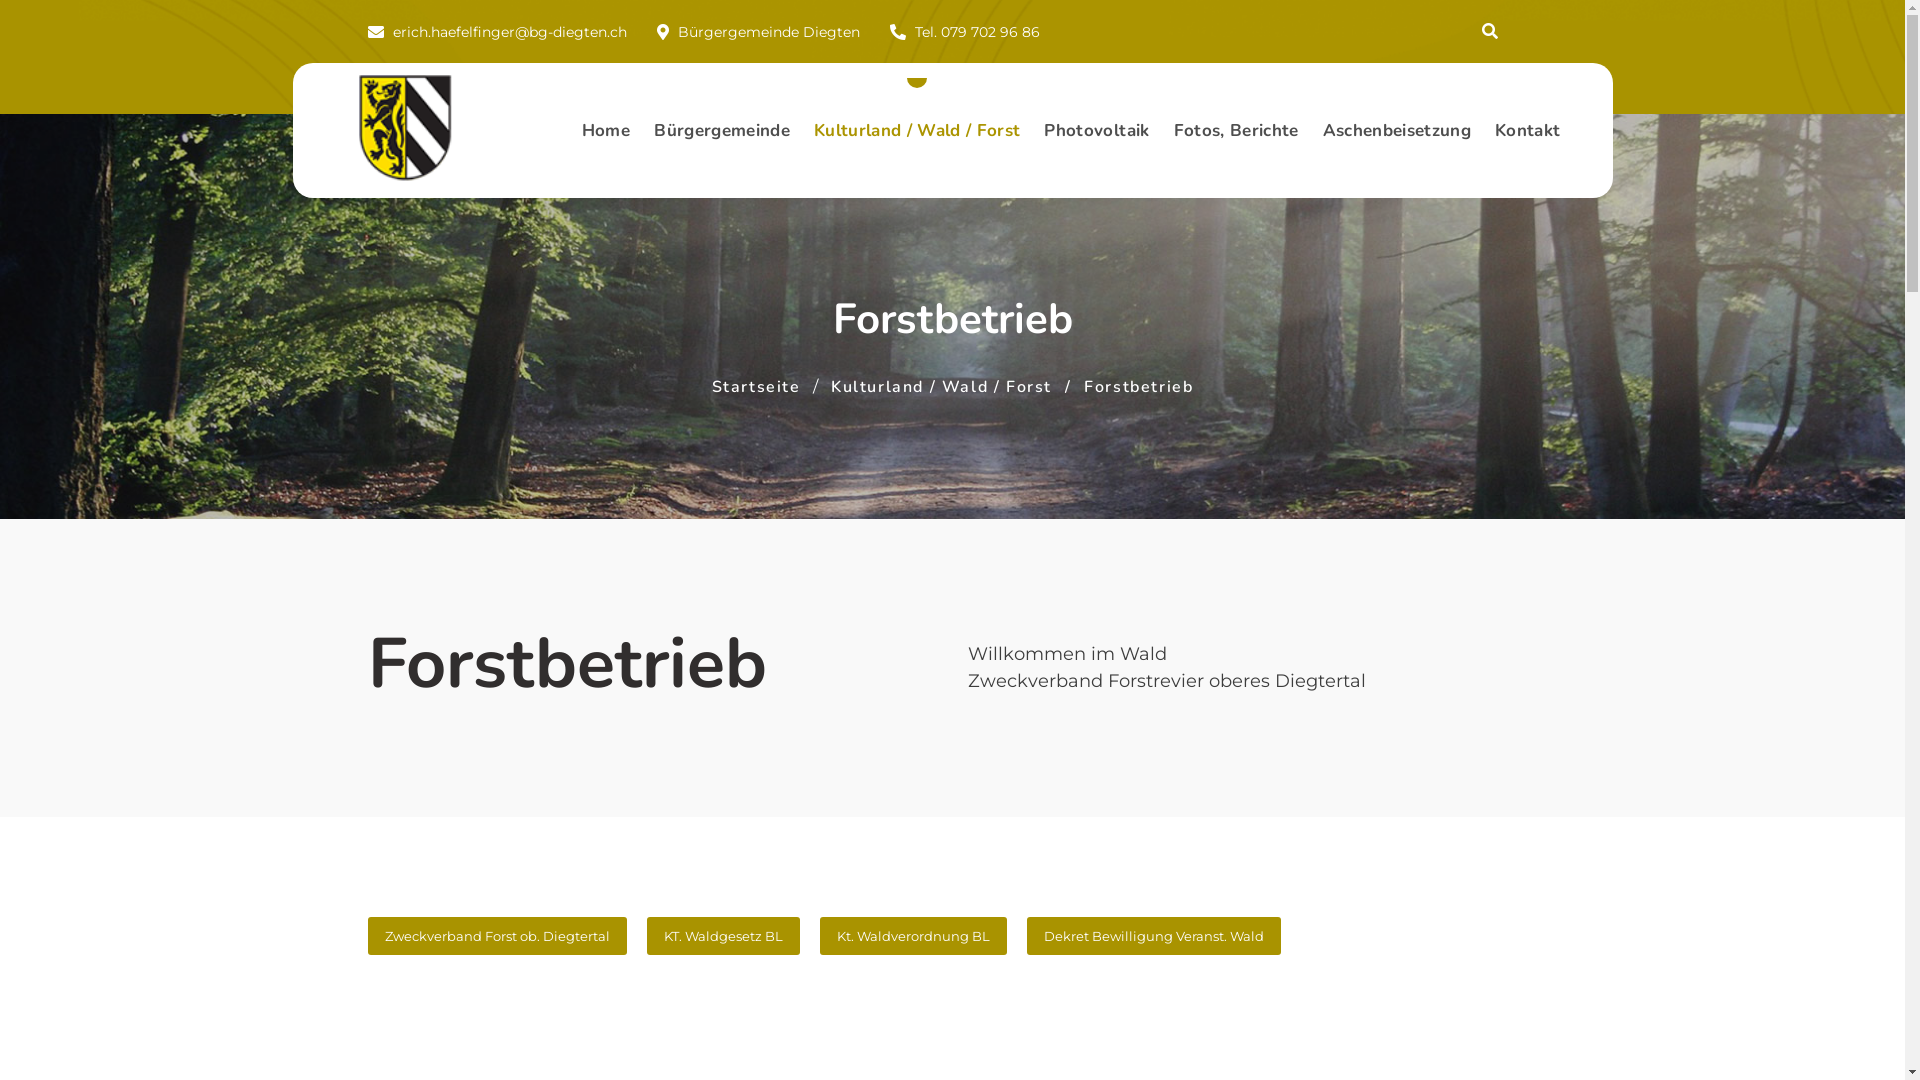 The image size is (1920, 1080). Describe the element at coordinates (1528, 130) in the screenshot. I see `Kontakt` at that location.